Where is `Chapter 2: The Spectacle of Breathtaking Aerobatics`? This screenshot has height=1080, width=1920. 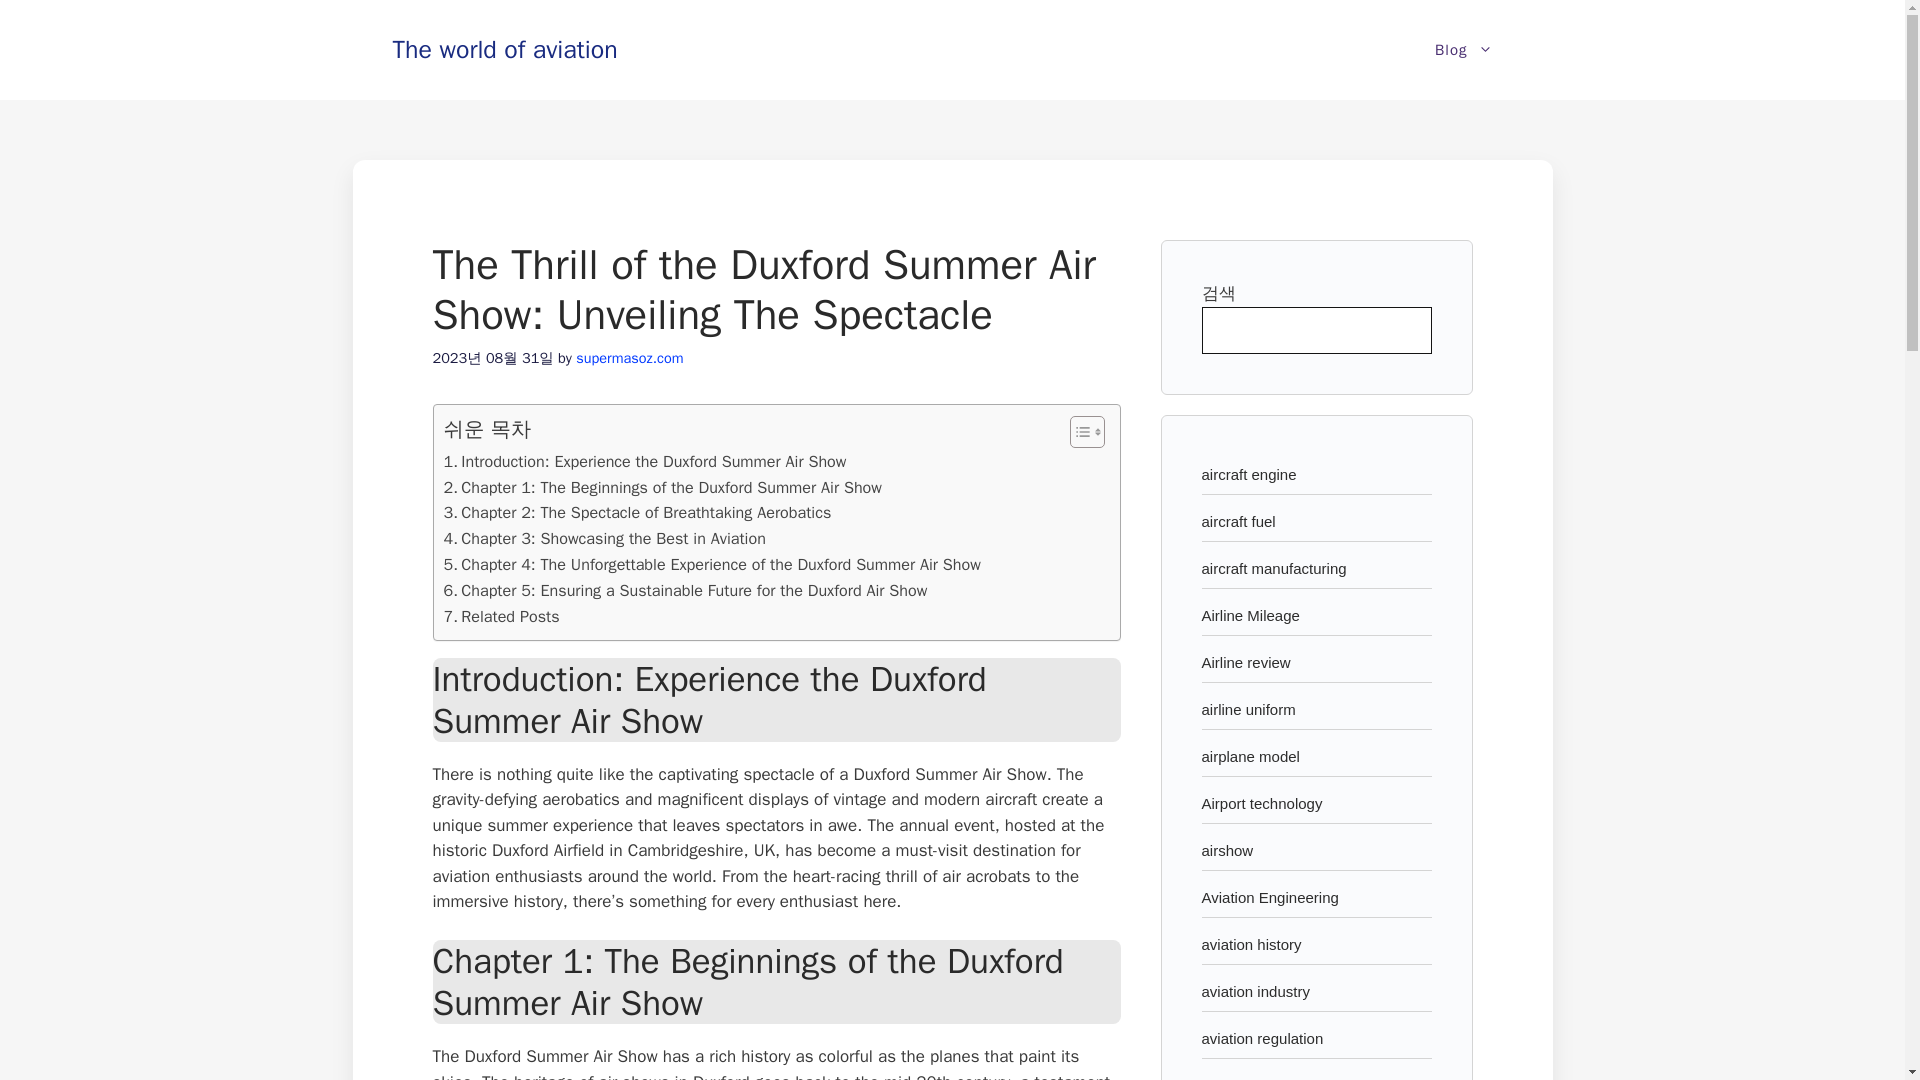
Chapter 2: The Spectacle of Breathtaking Aerobatics is located at coordinates (637, 512).